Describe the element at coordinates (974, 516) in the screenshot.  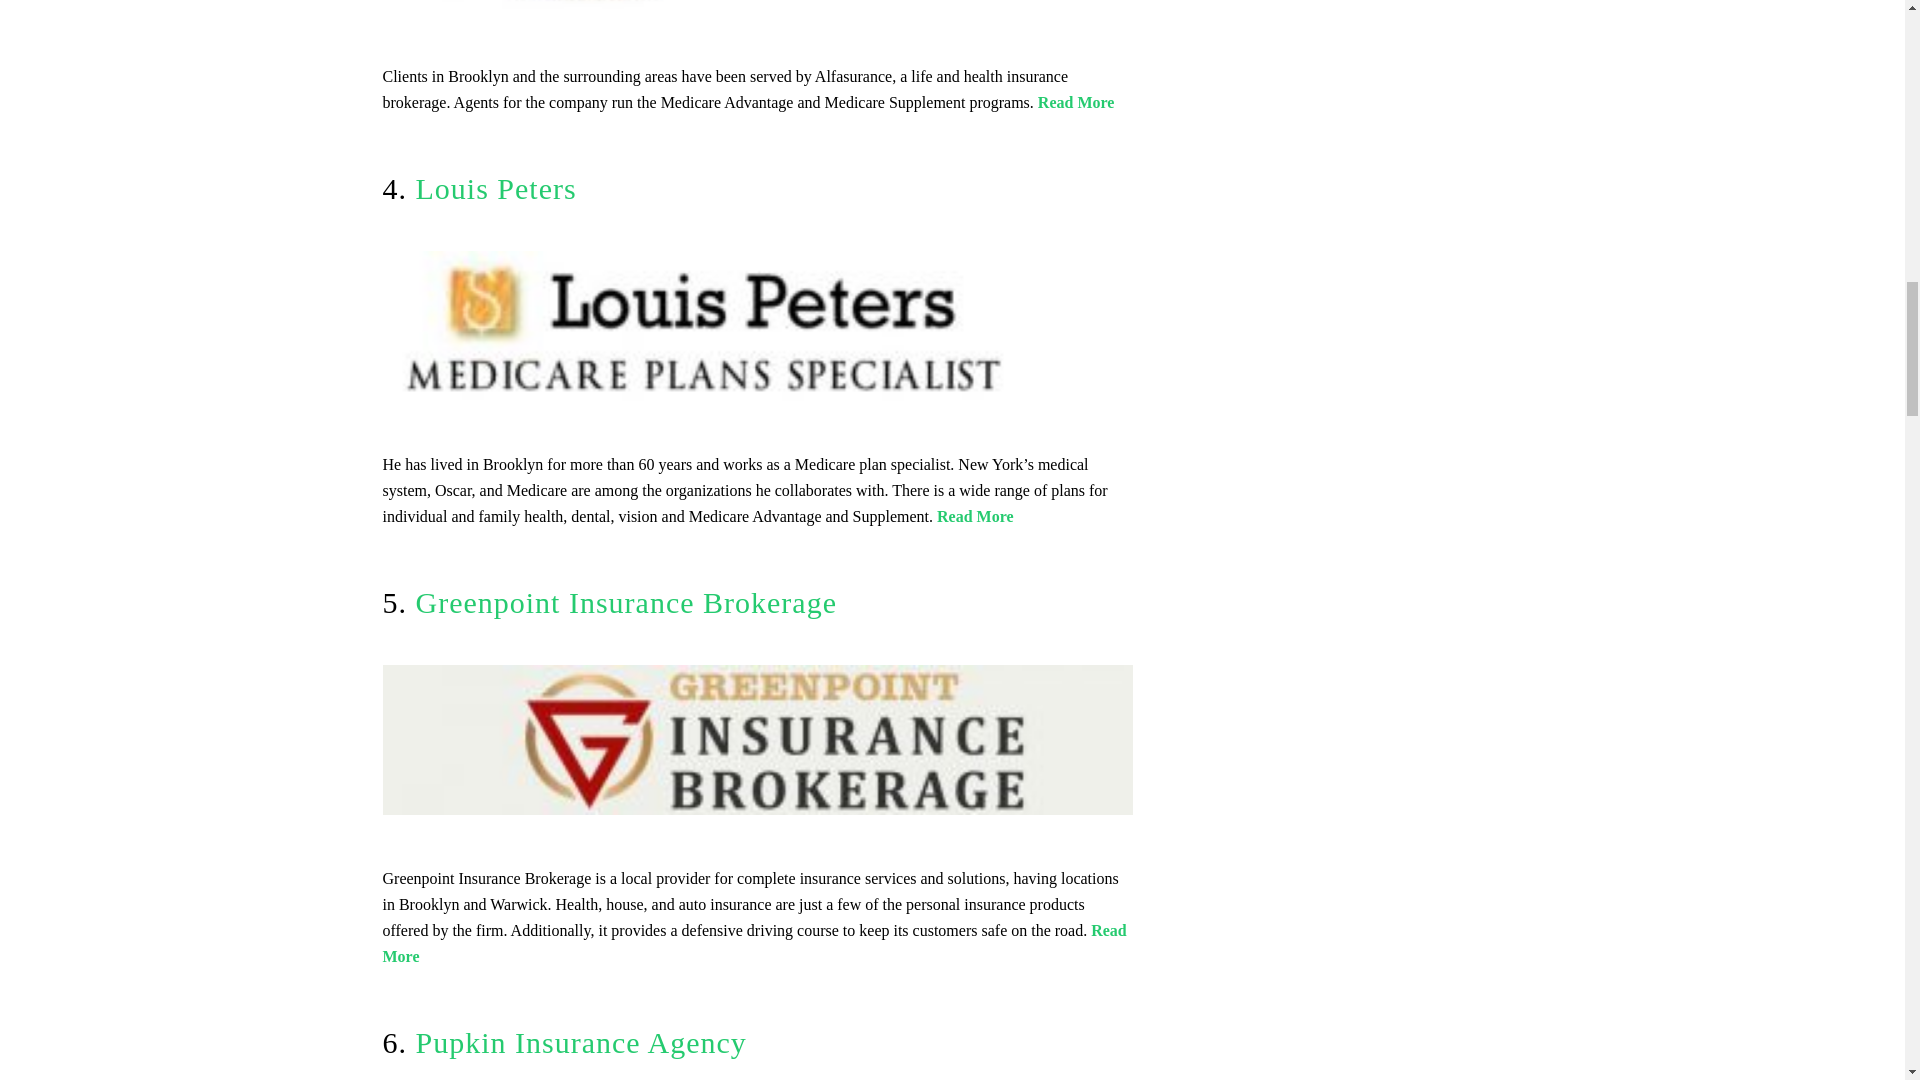
I see `Read More` at that location.